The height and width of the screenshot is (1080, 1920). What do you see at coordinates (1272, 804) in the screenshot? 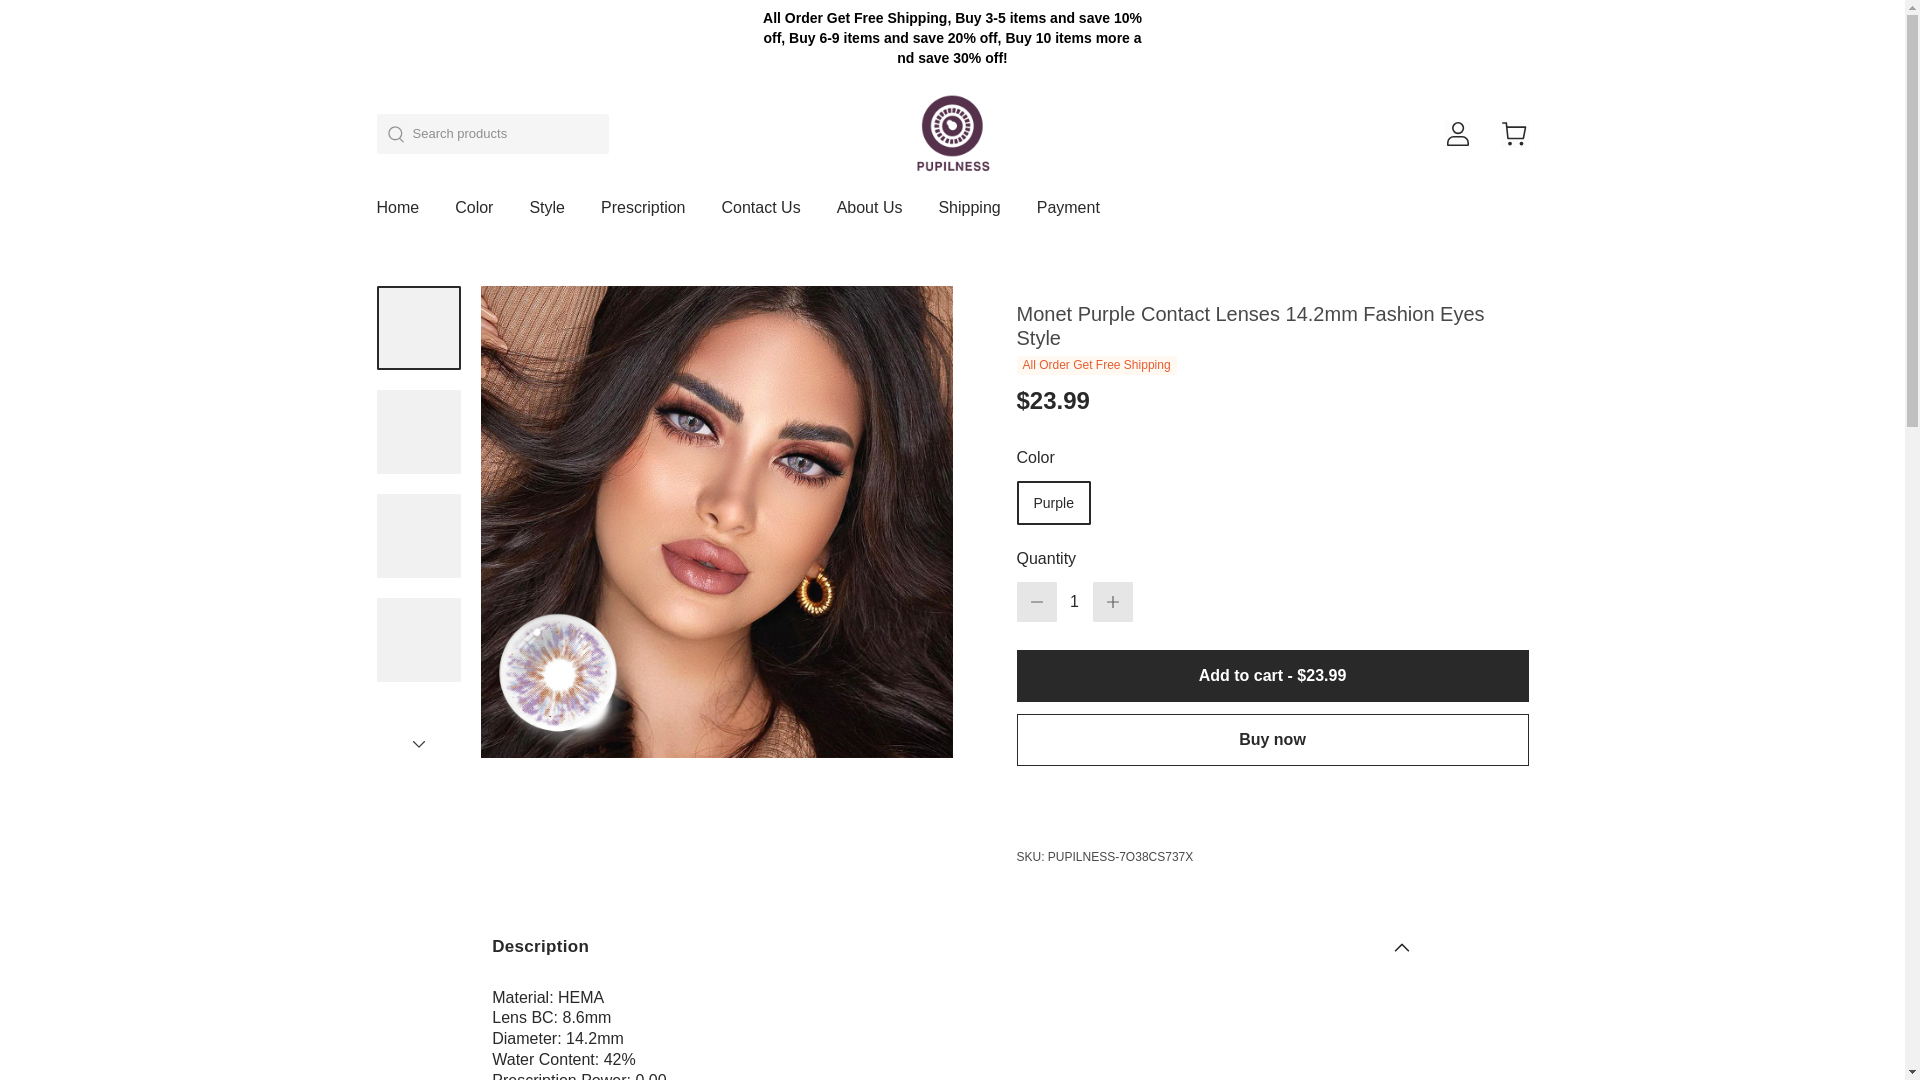
I see `PayPal` at bounding box center [1272, 804].